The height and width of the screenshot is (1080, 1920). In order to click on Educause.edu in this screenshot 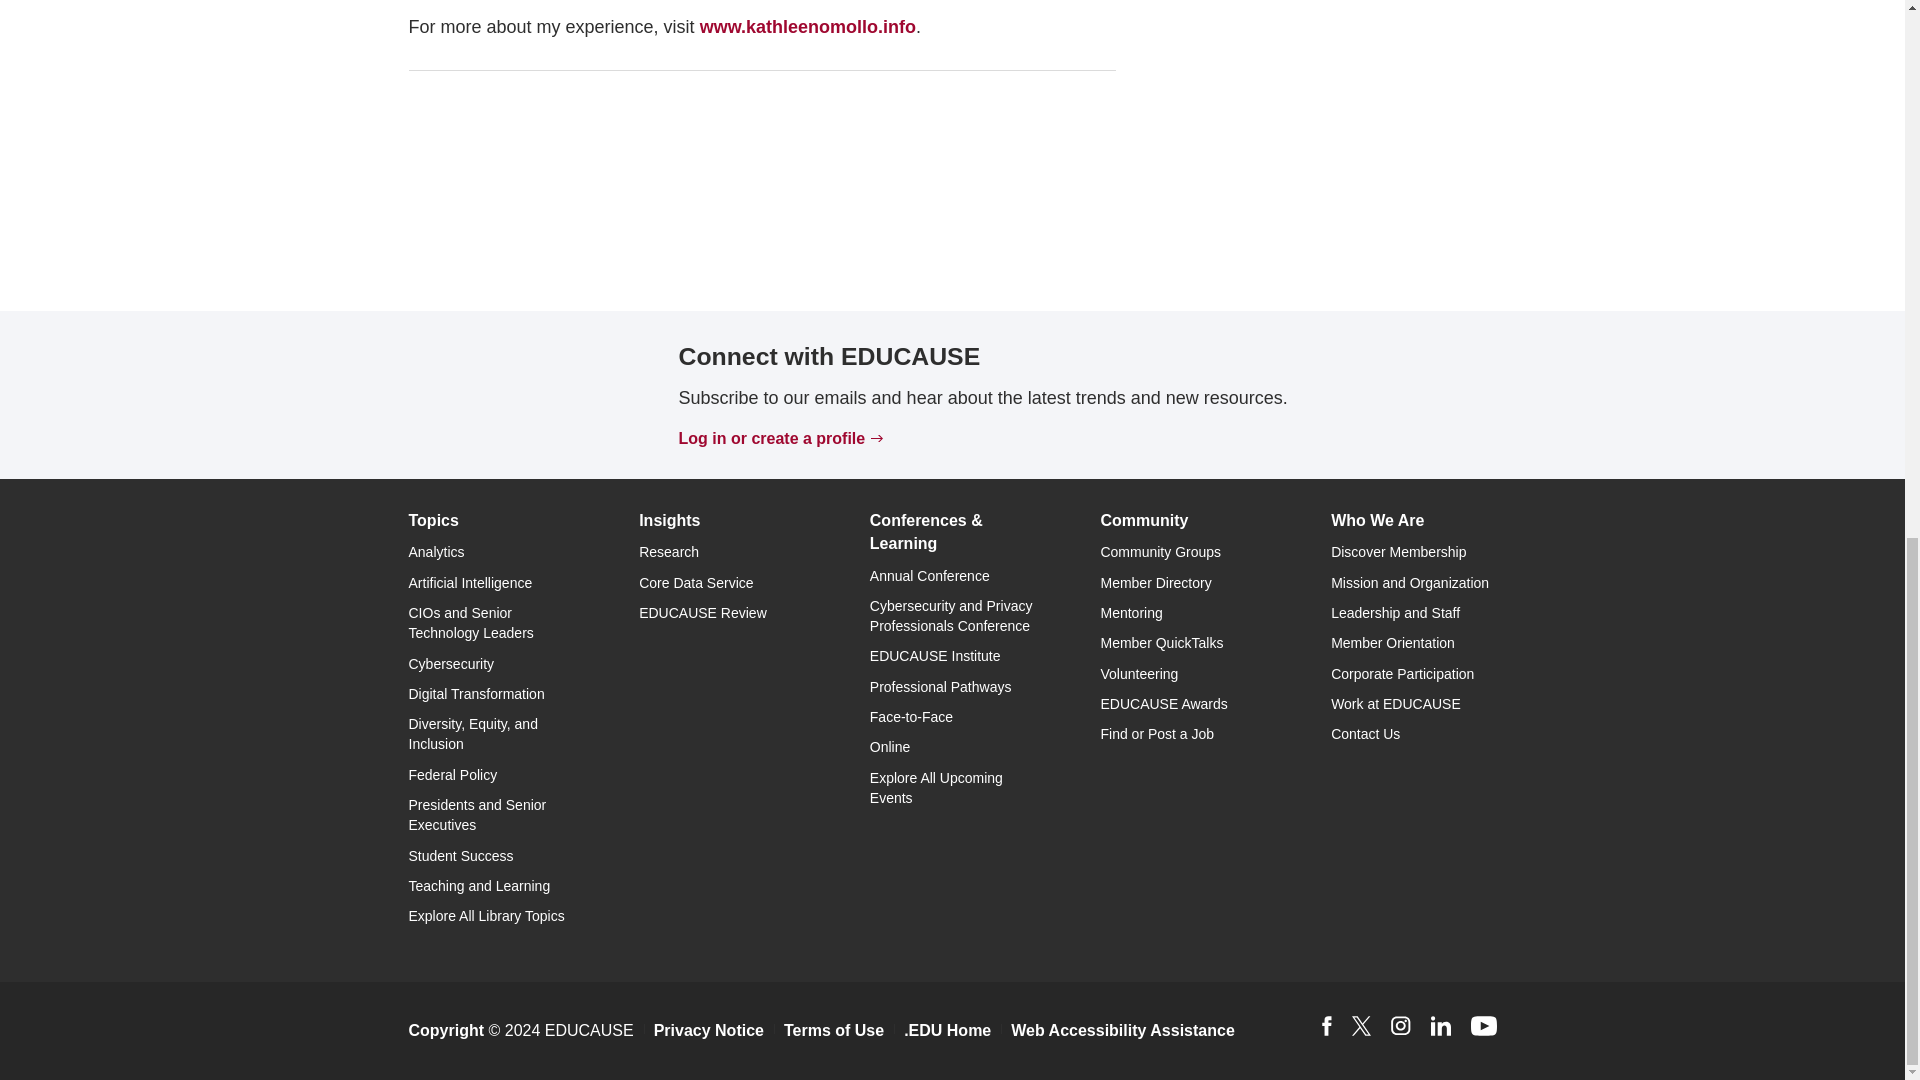, I will do `click(508, 392)`.